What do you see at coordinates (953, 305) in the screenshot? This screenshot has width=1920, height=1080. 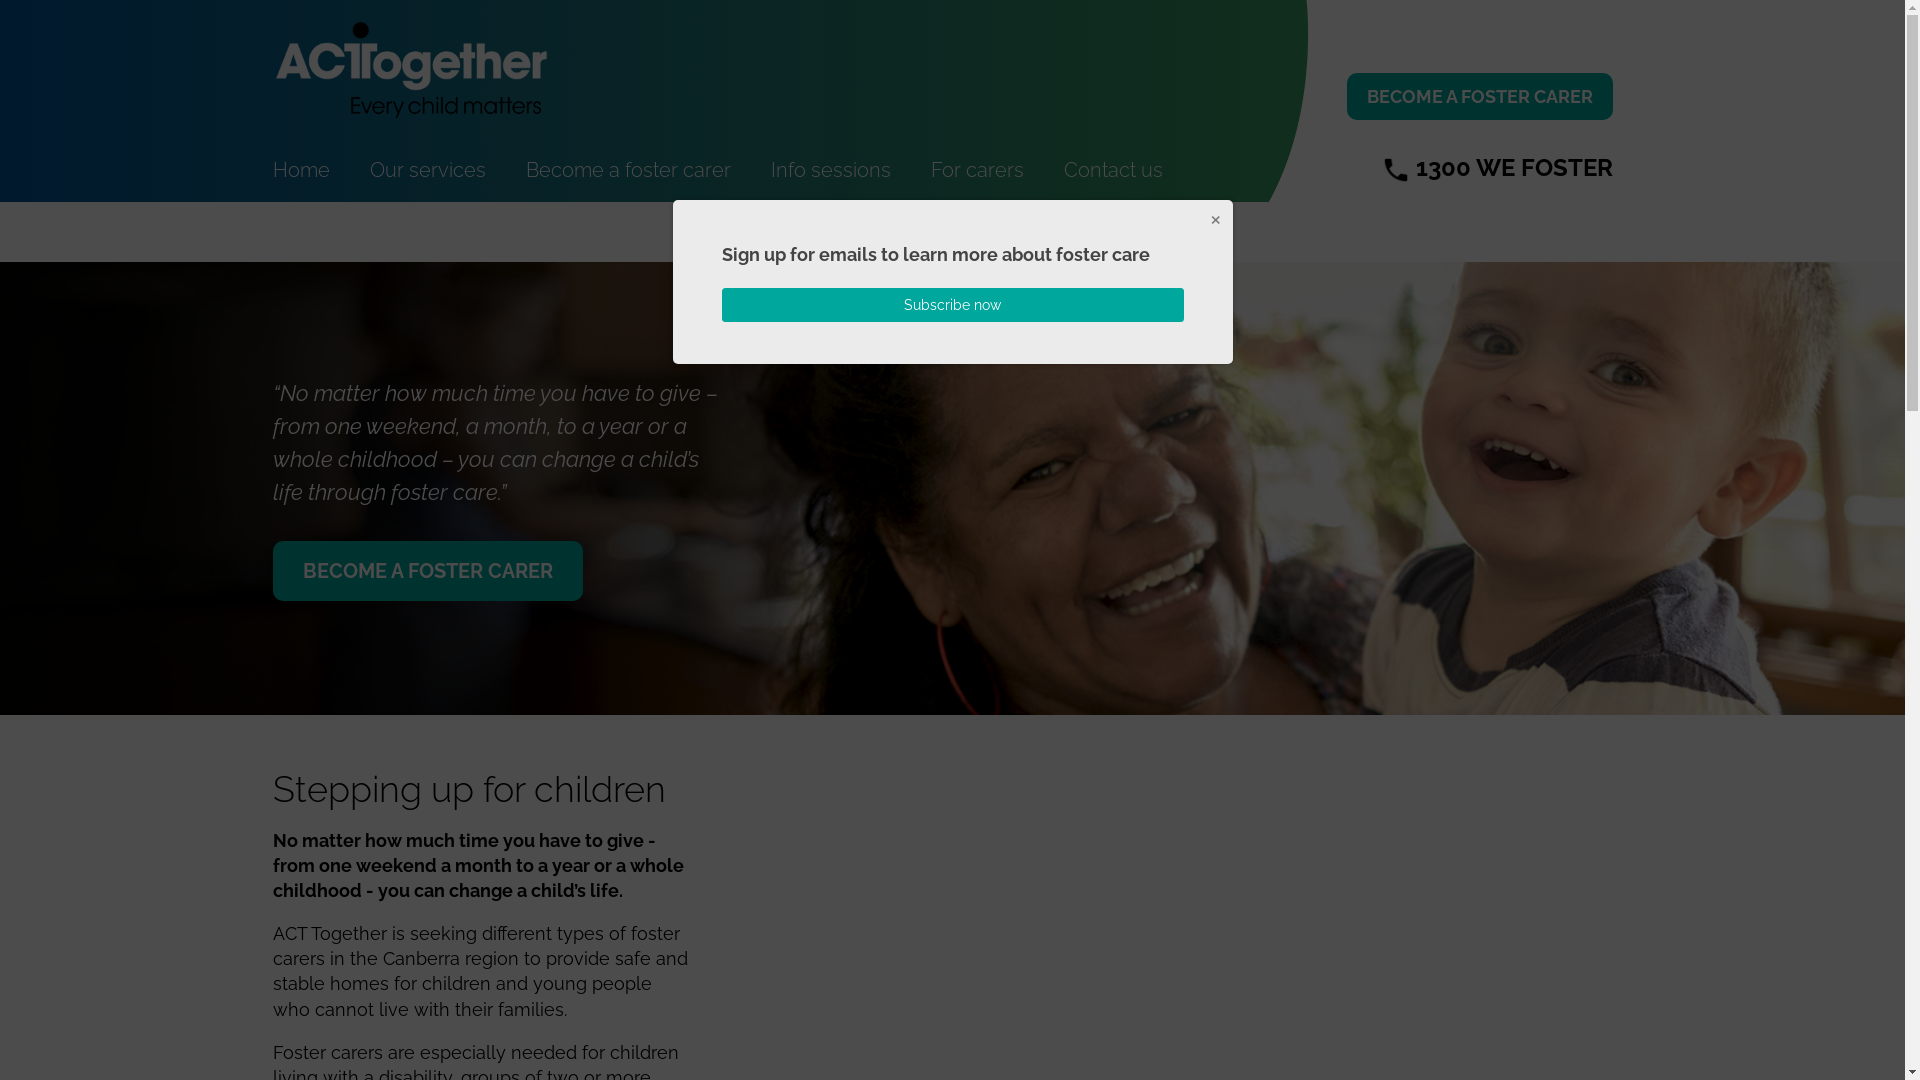 I see `Subscribe now` at bounding box center [953, 305].